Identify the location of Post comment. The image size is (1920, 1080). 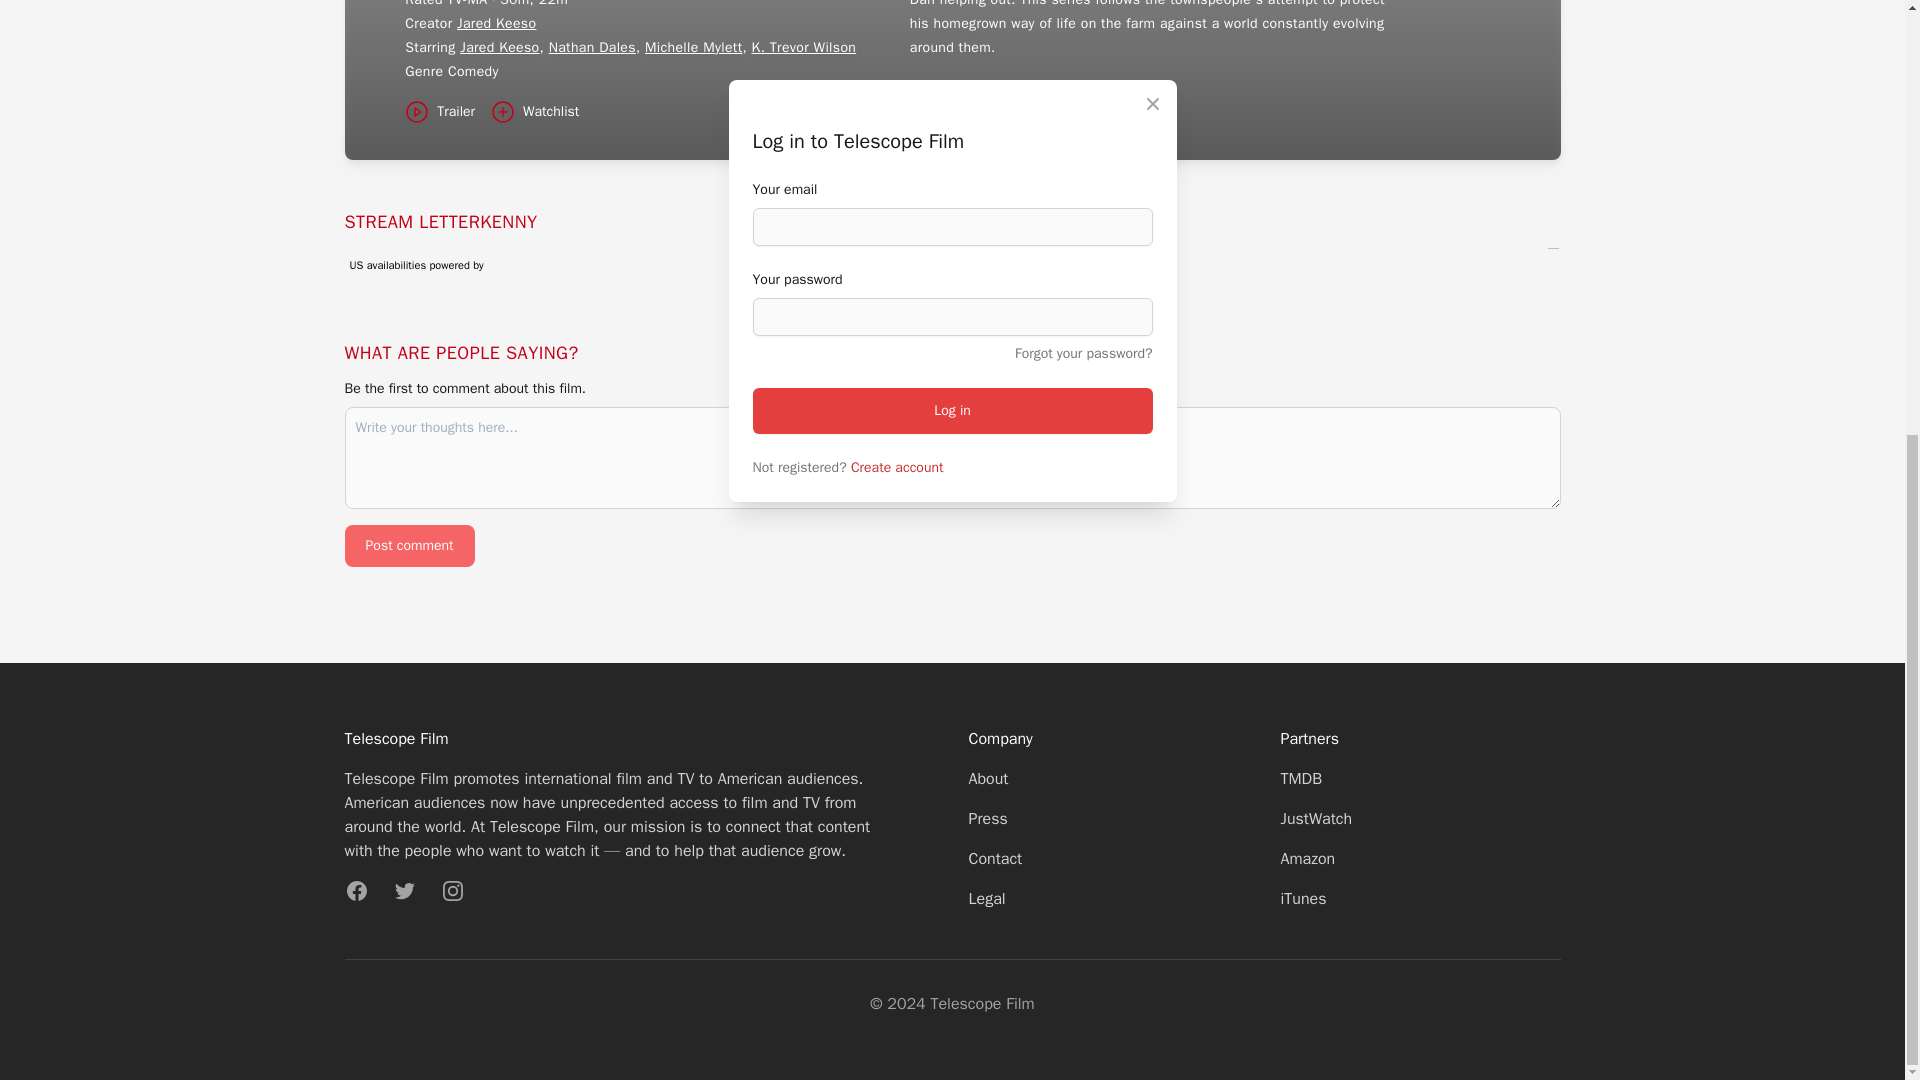
(408, 546).